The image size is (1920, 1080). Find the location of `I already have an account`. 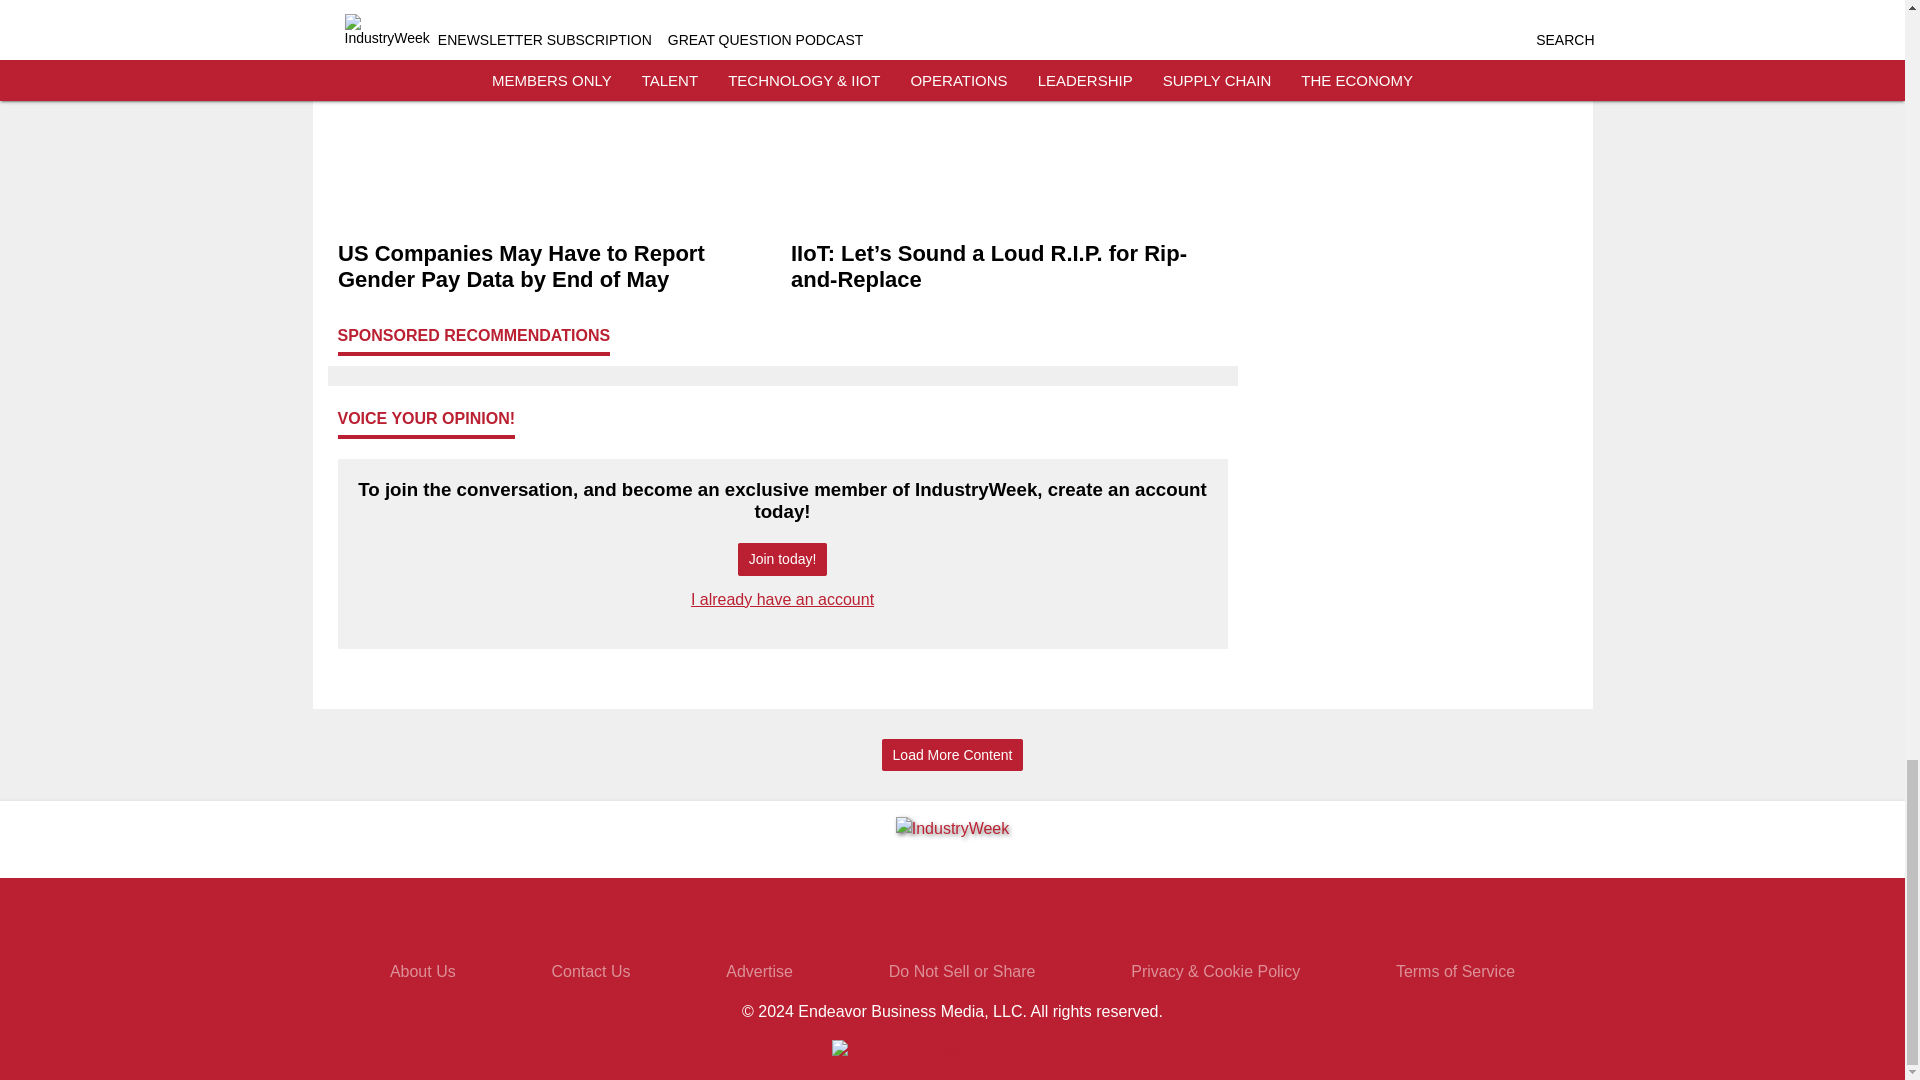

I already have an account is located at coordinates (782, 599).